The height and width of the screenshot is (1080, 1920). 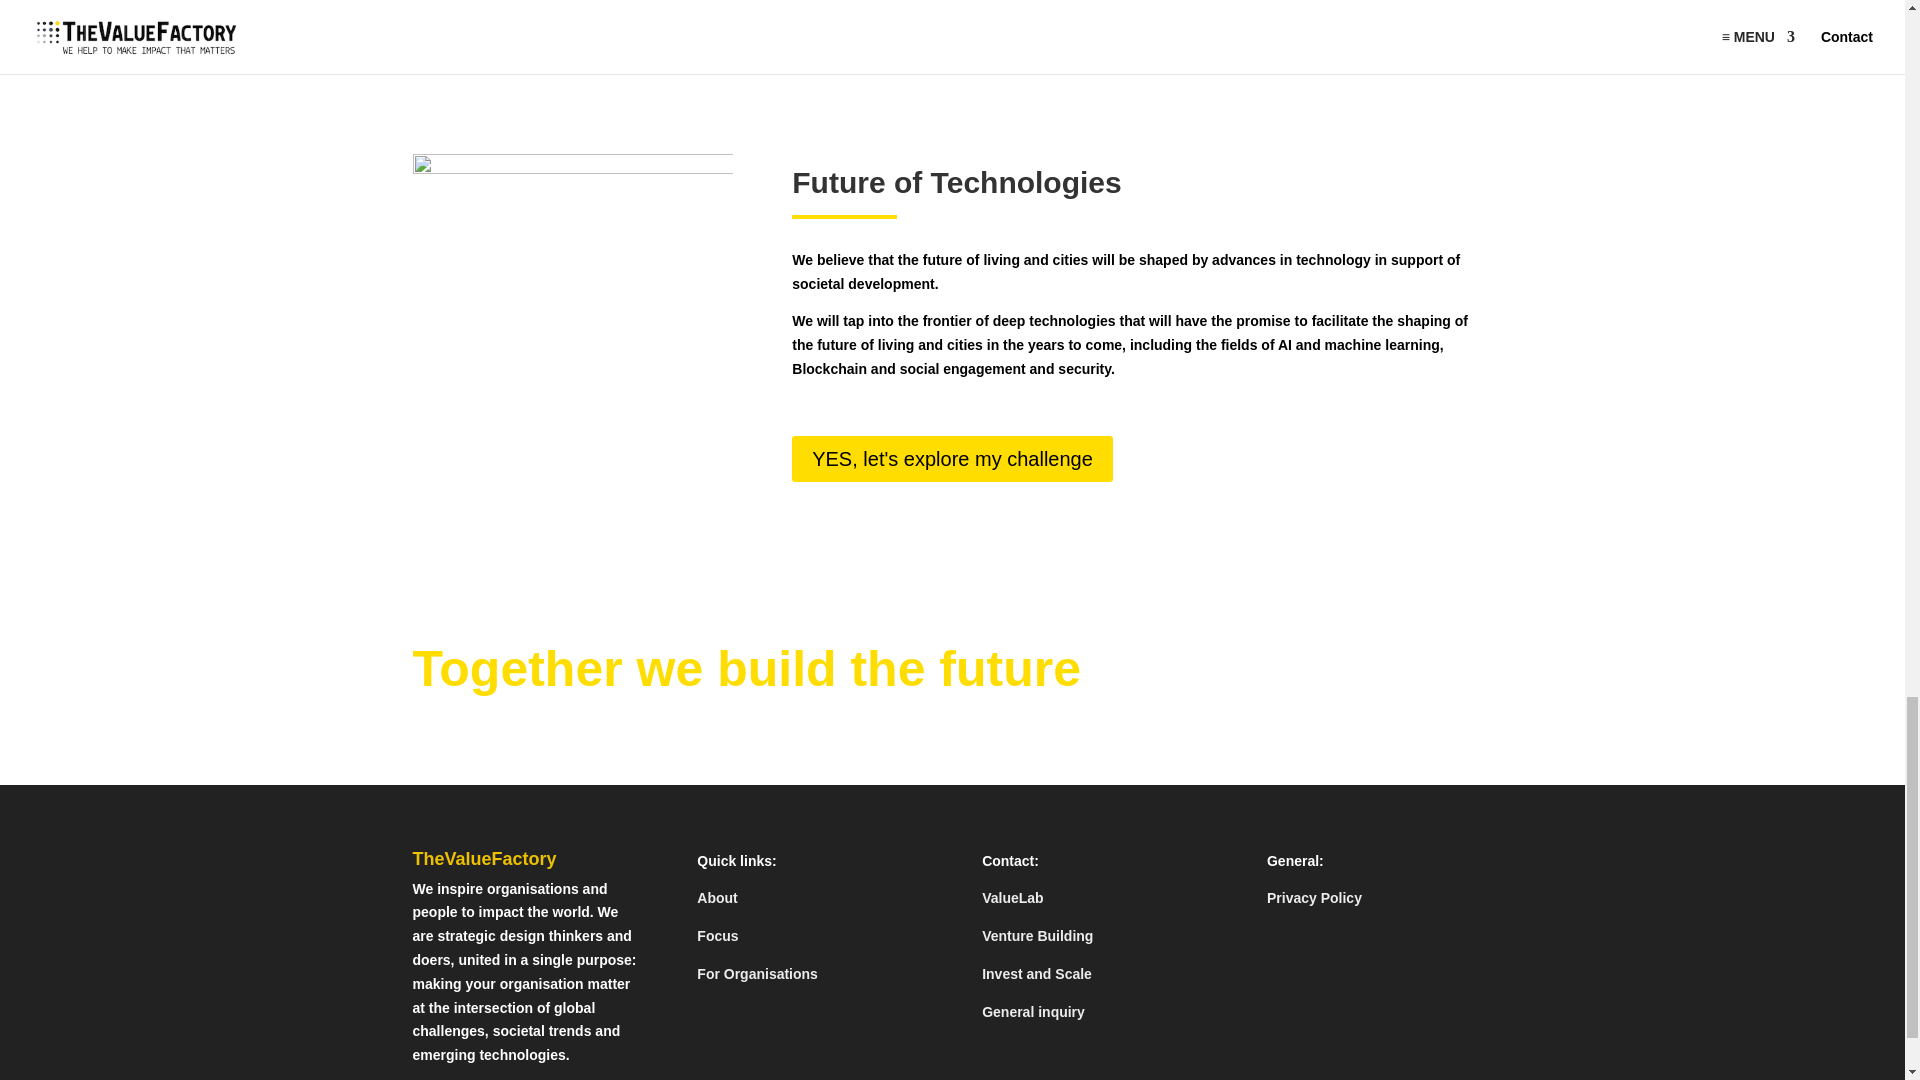 I want to click on Invest and Scale, so click(x=1036, y=973).